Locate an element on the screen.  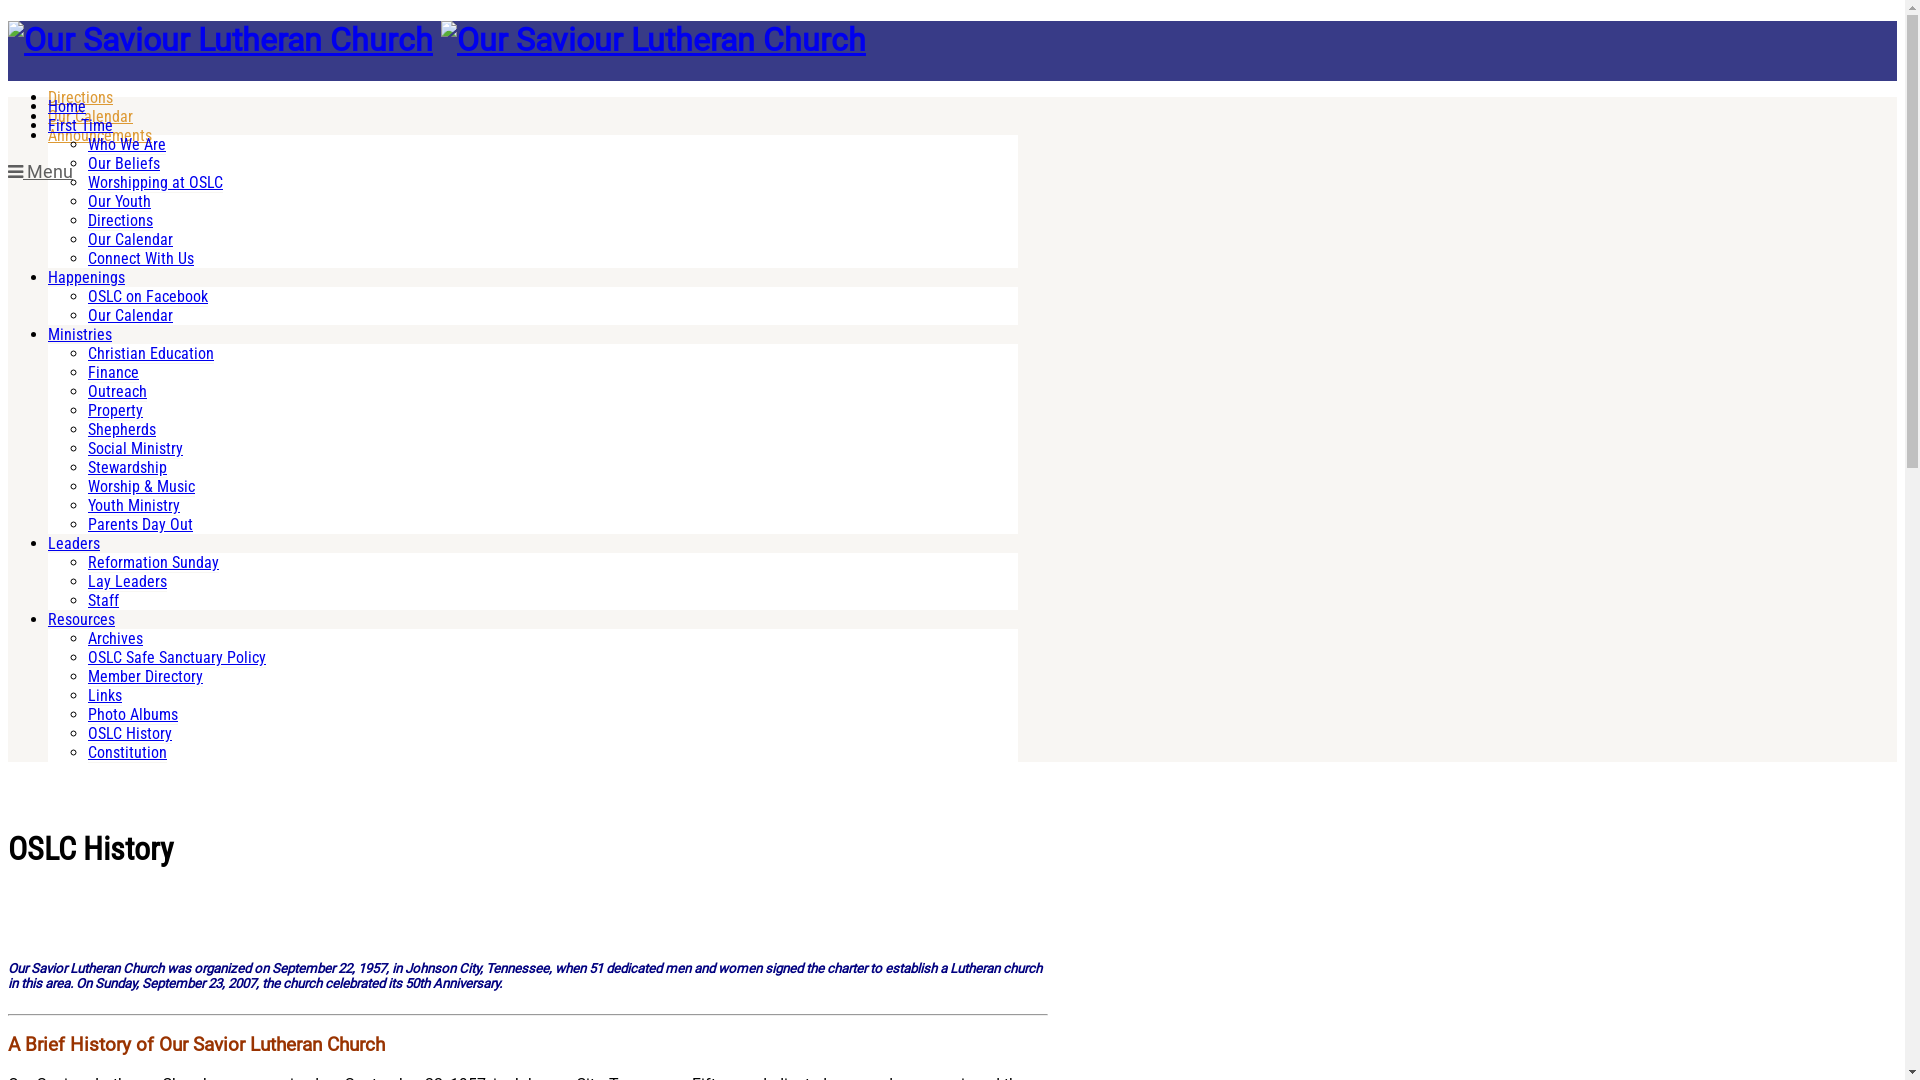
Announcements is located at coordinates (100, 136).